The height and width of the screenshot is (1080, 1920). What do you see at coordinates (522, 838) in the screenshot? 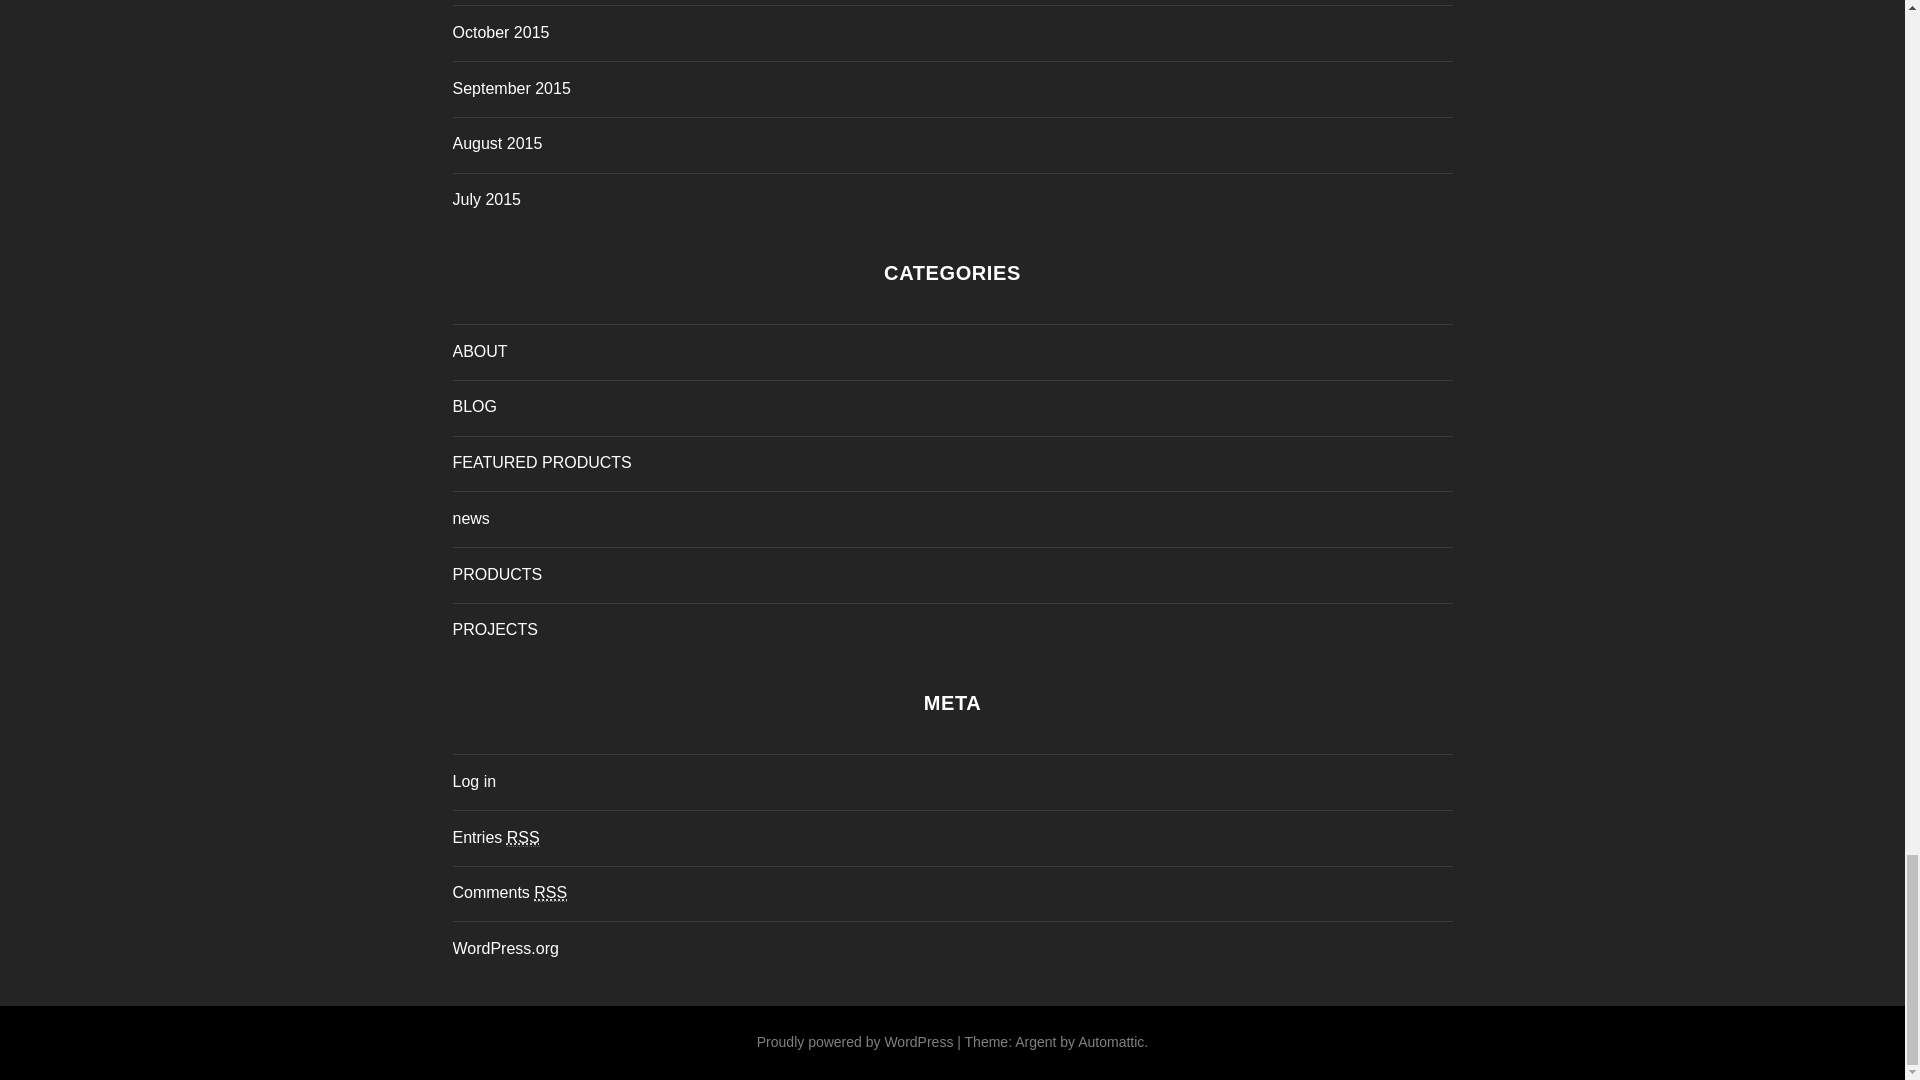
I see `Really Simple Syndication` at bounding box center [522, 838].